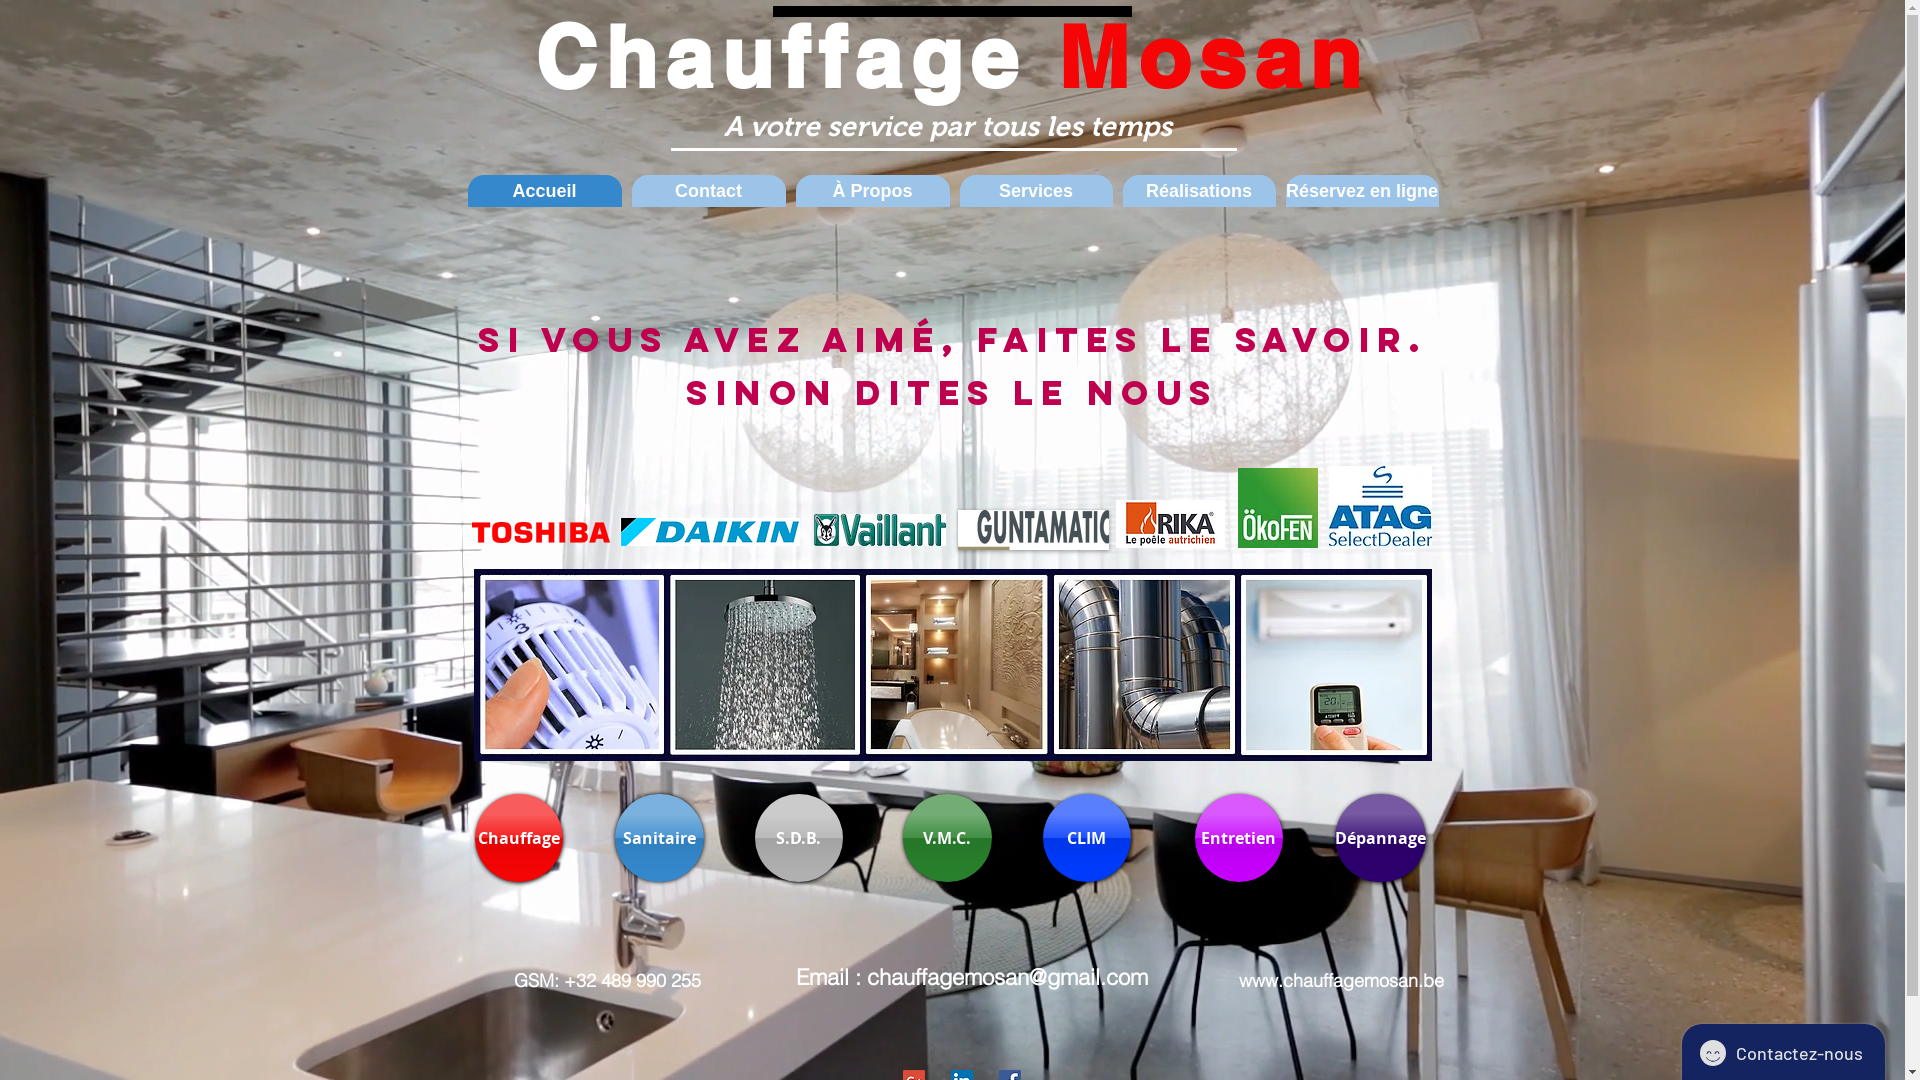 Image resolution: width=1920 pixels, height=1080 pixels. I want to click on CLIM, so click(1086, 838).